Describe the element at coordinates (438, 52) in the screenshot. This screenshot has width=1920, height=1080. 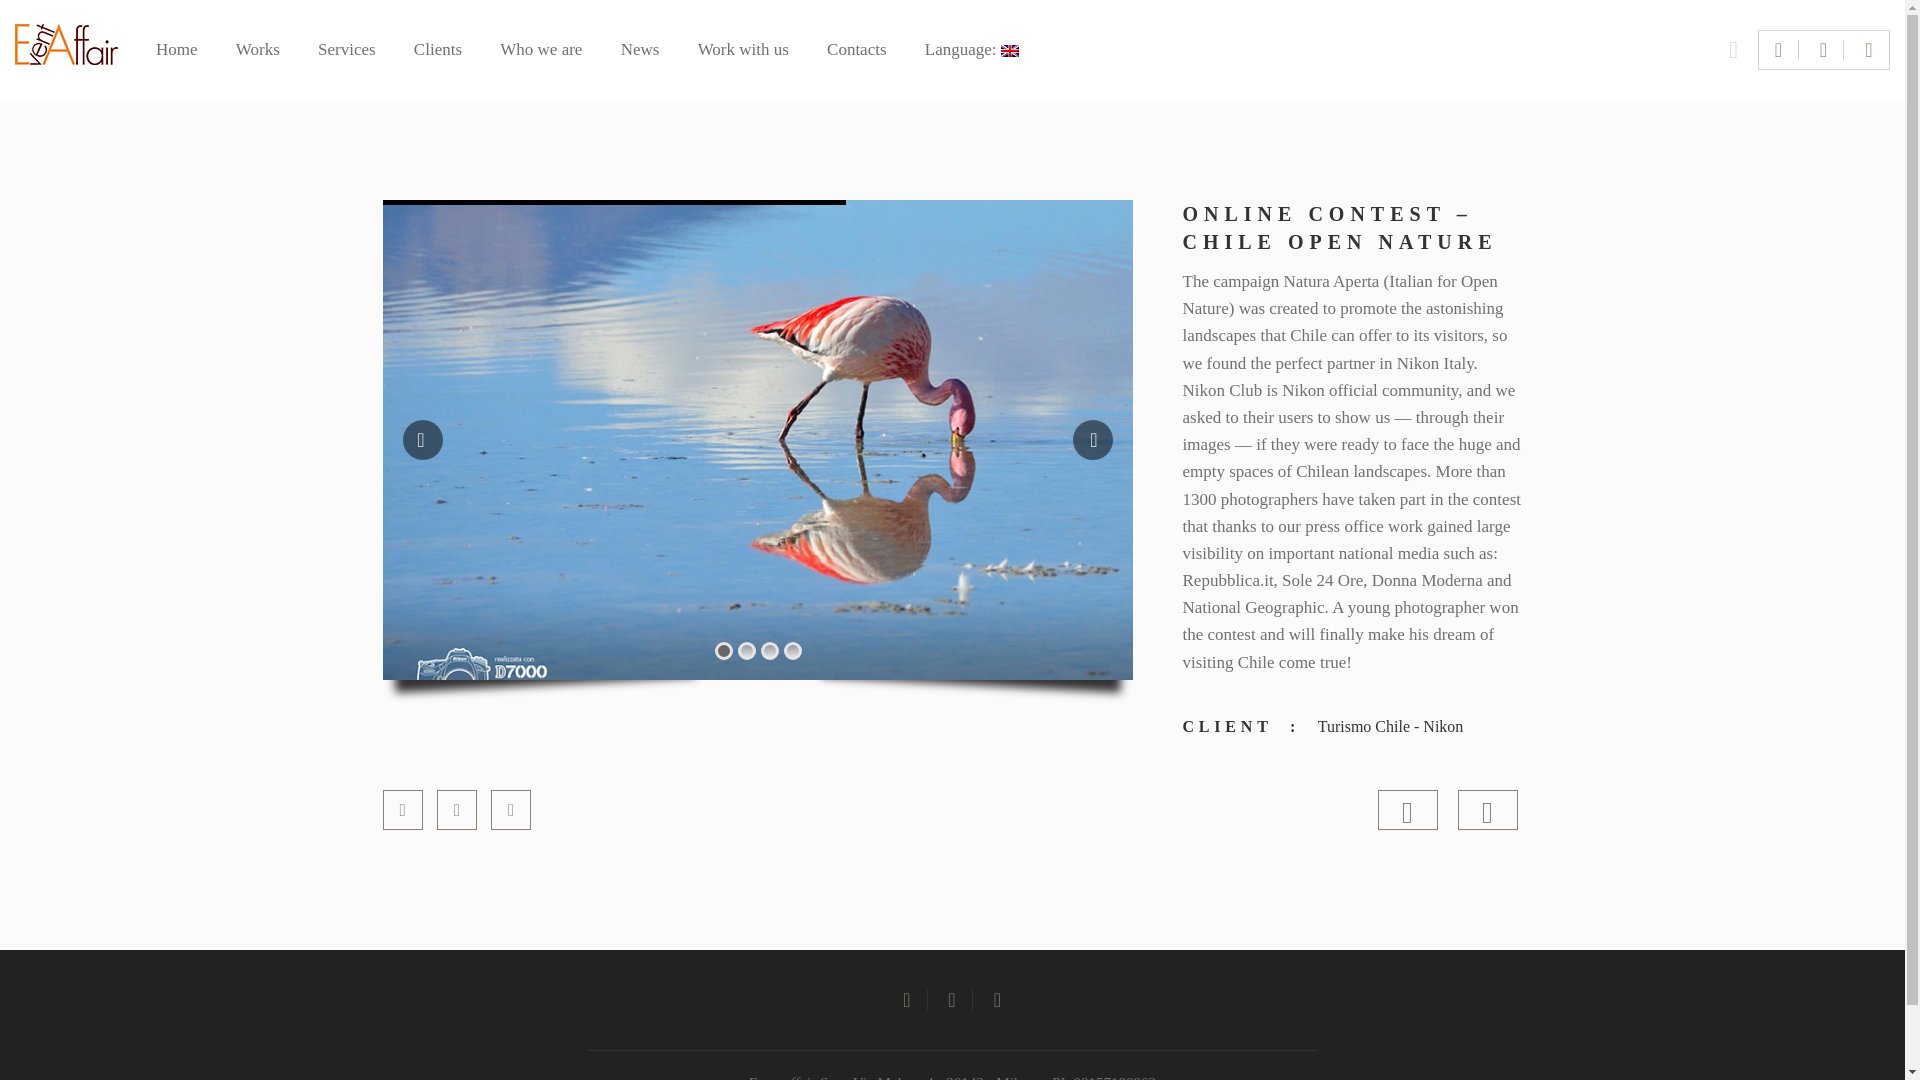
I see `Clients` at that location.